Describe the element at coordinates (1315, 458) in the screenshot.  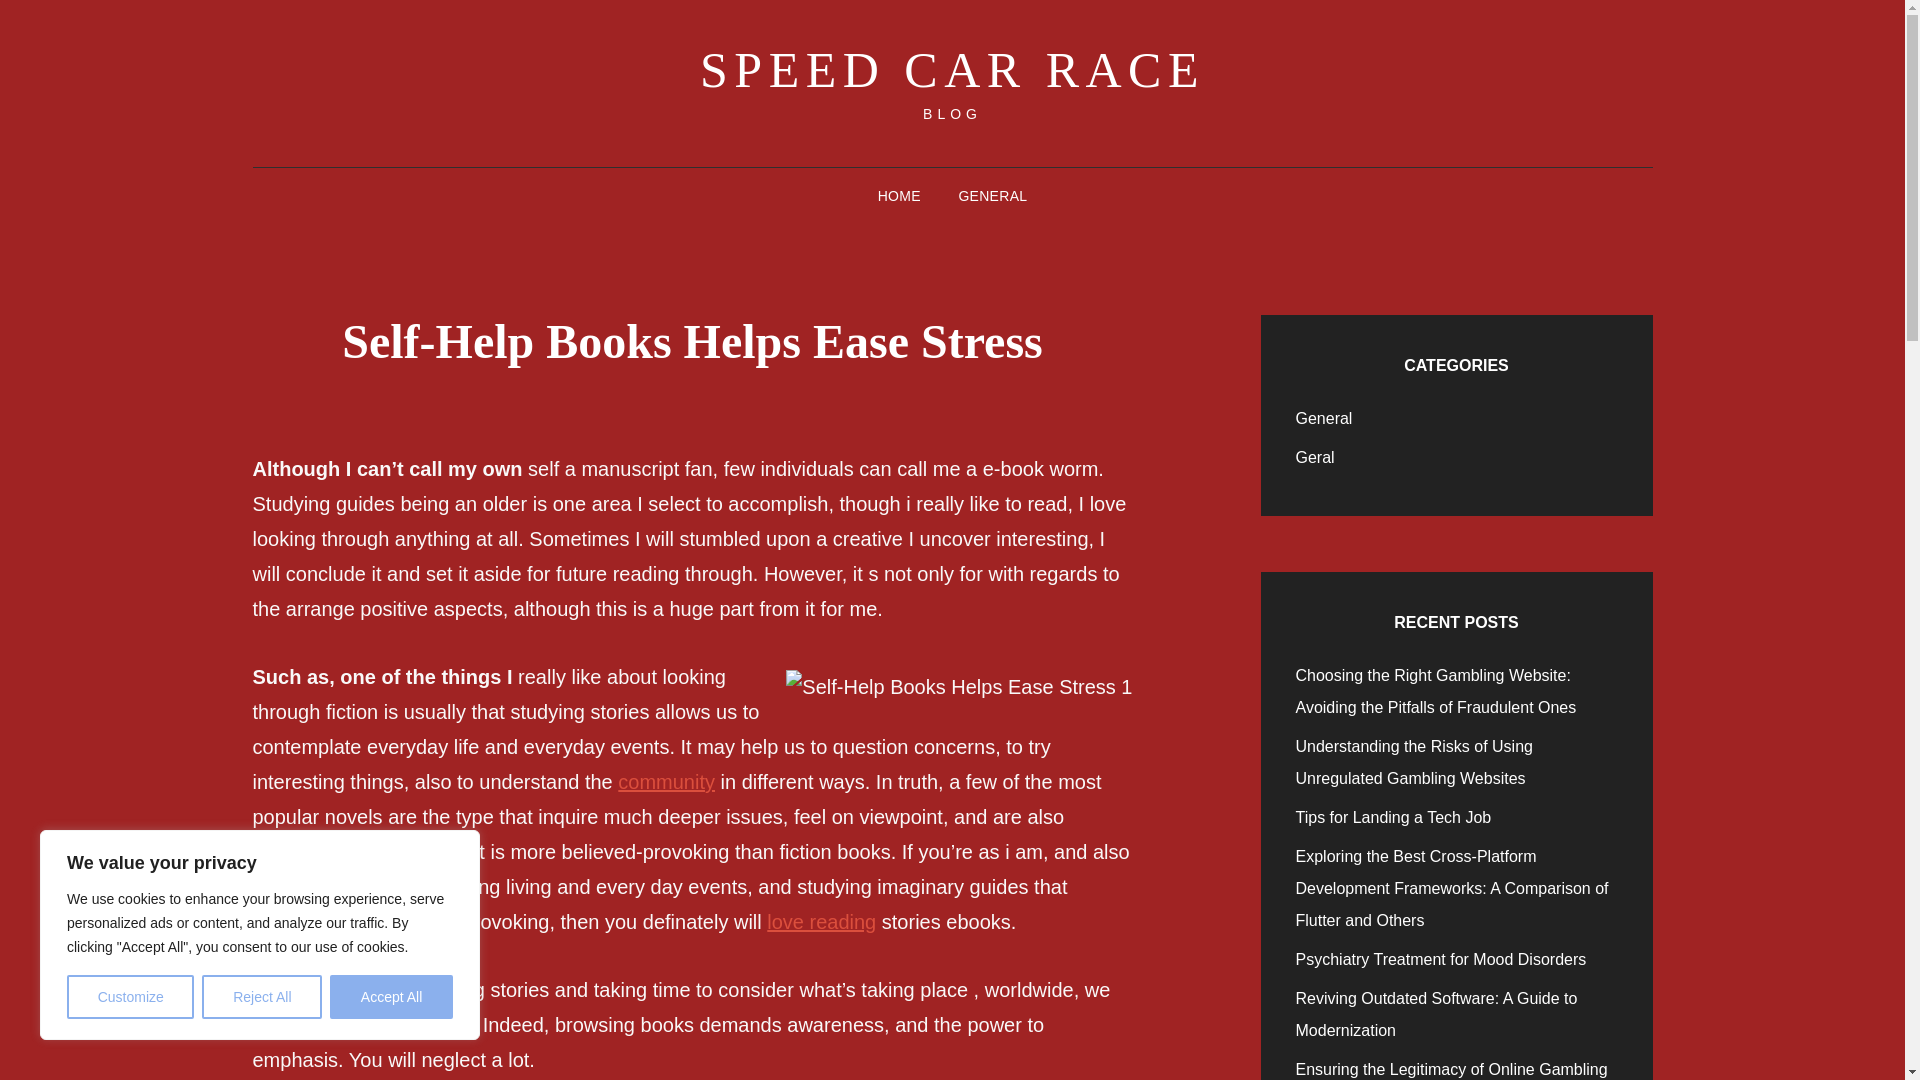
I see `Geral` at that location.